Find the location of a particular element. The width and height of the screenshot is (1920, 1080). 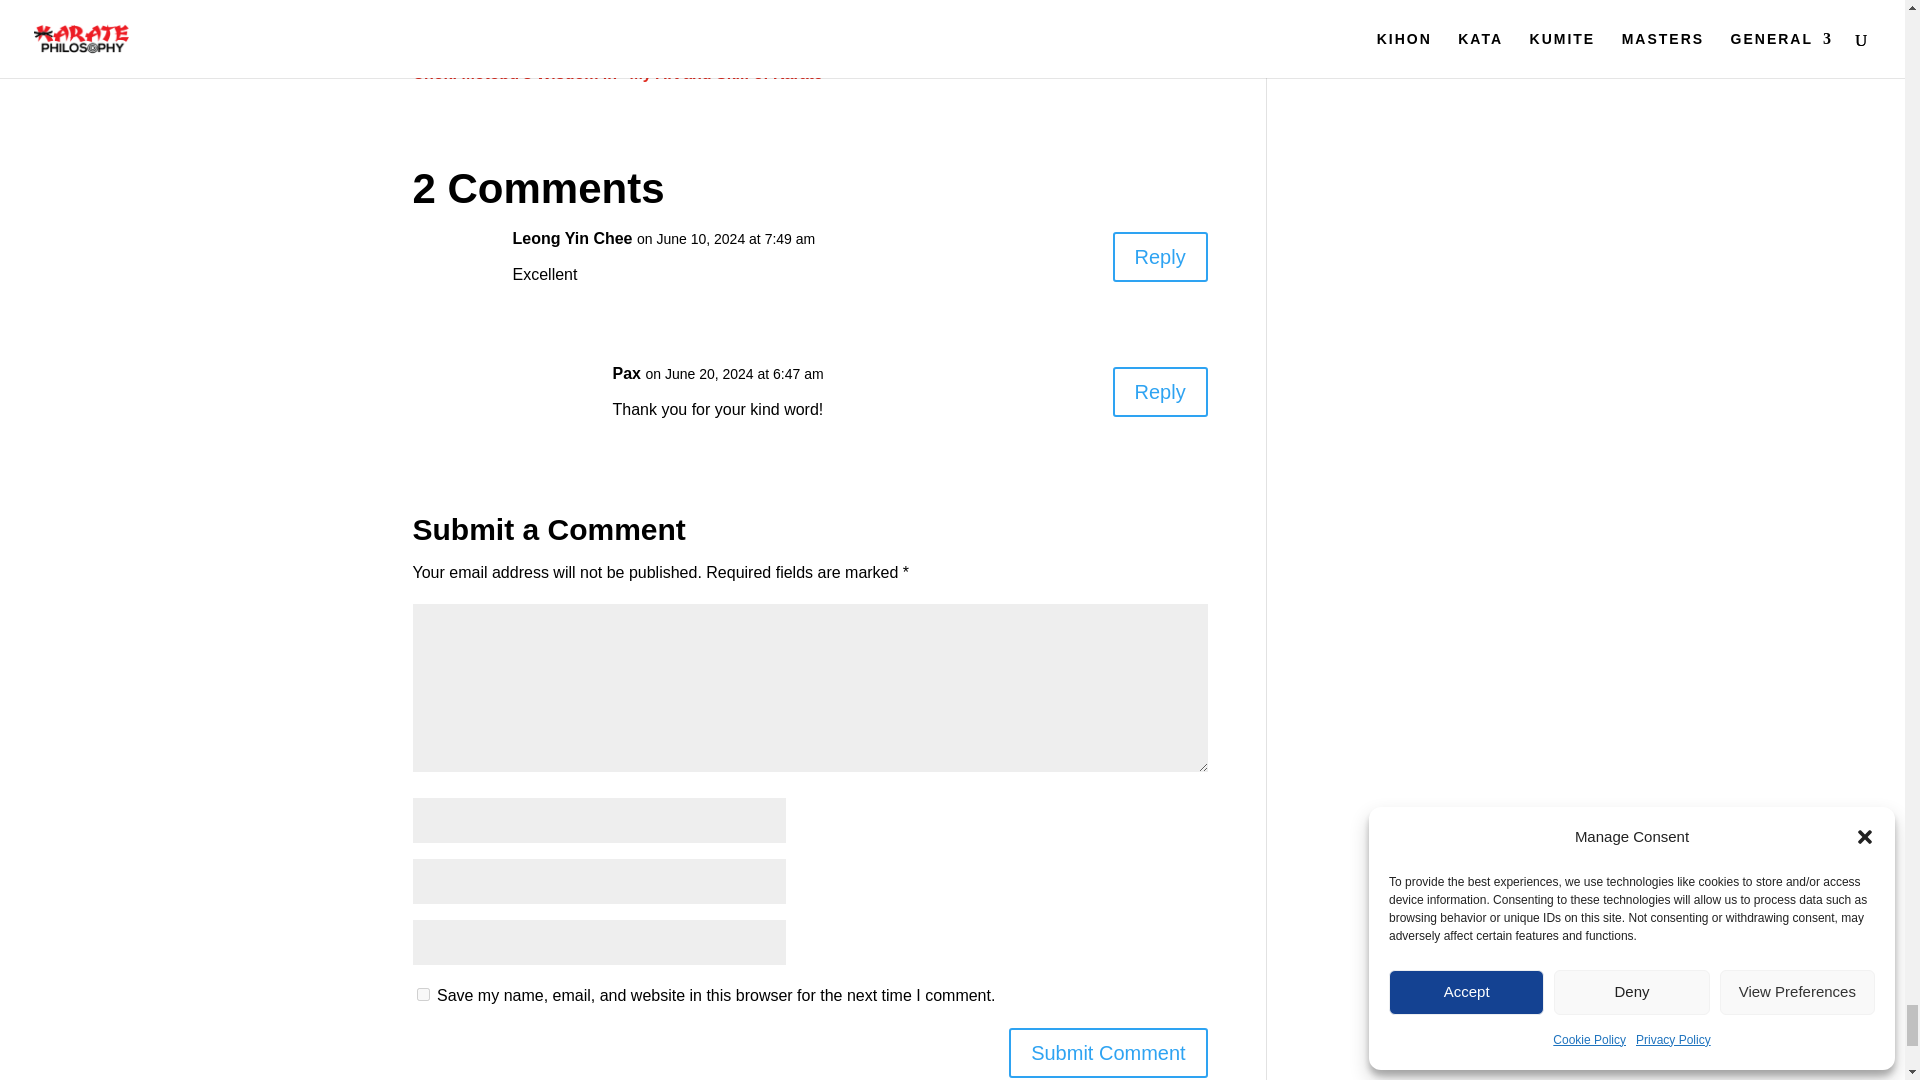

Submit Comment is located at coordinates (1108, 1052).